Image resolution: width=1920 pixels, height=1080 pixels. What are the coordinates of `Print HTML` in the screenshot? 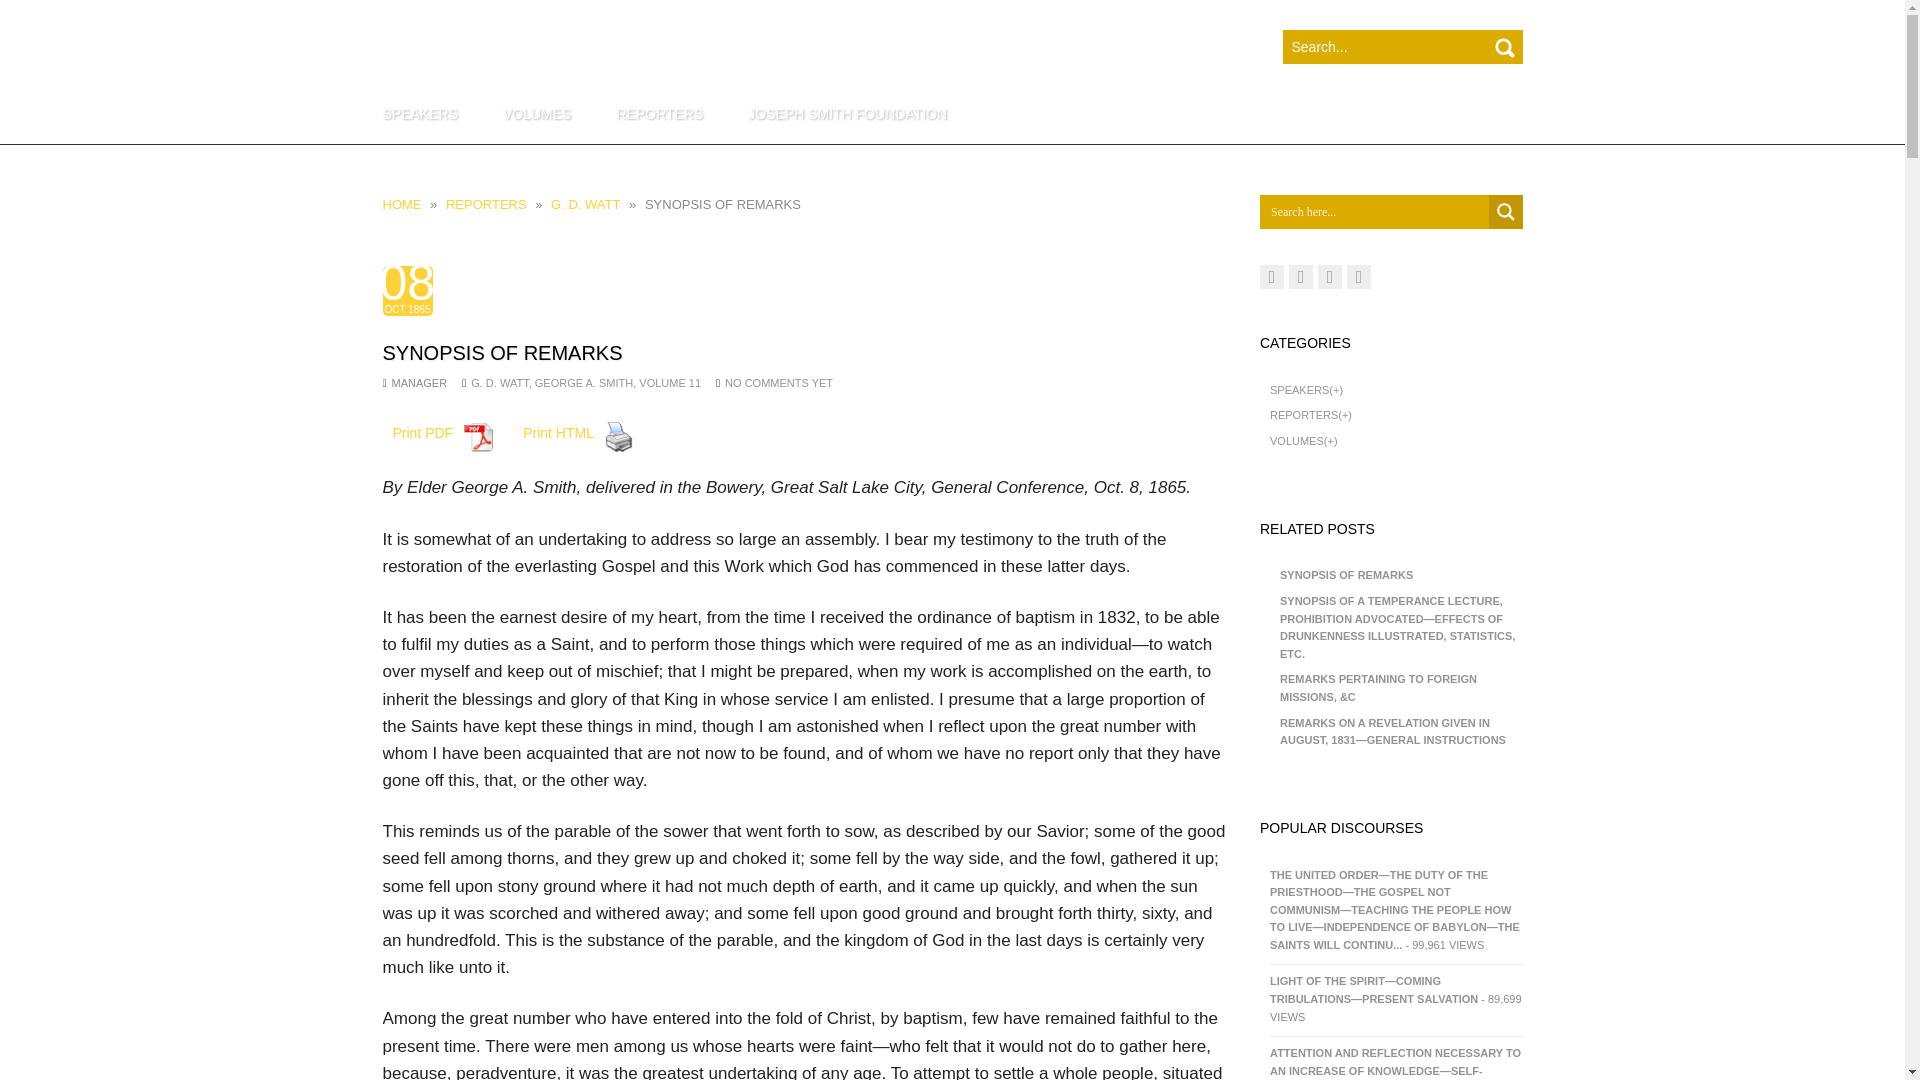 It's located at (578, 442).